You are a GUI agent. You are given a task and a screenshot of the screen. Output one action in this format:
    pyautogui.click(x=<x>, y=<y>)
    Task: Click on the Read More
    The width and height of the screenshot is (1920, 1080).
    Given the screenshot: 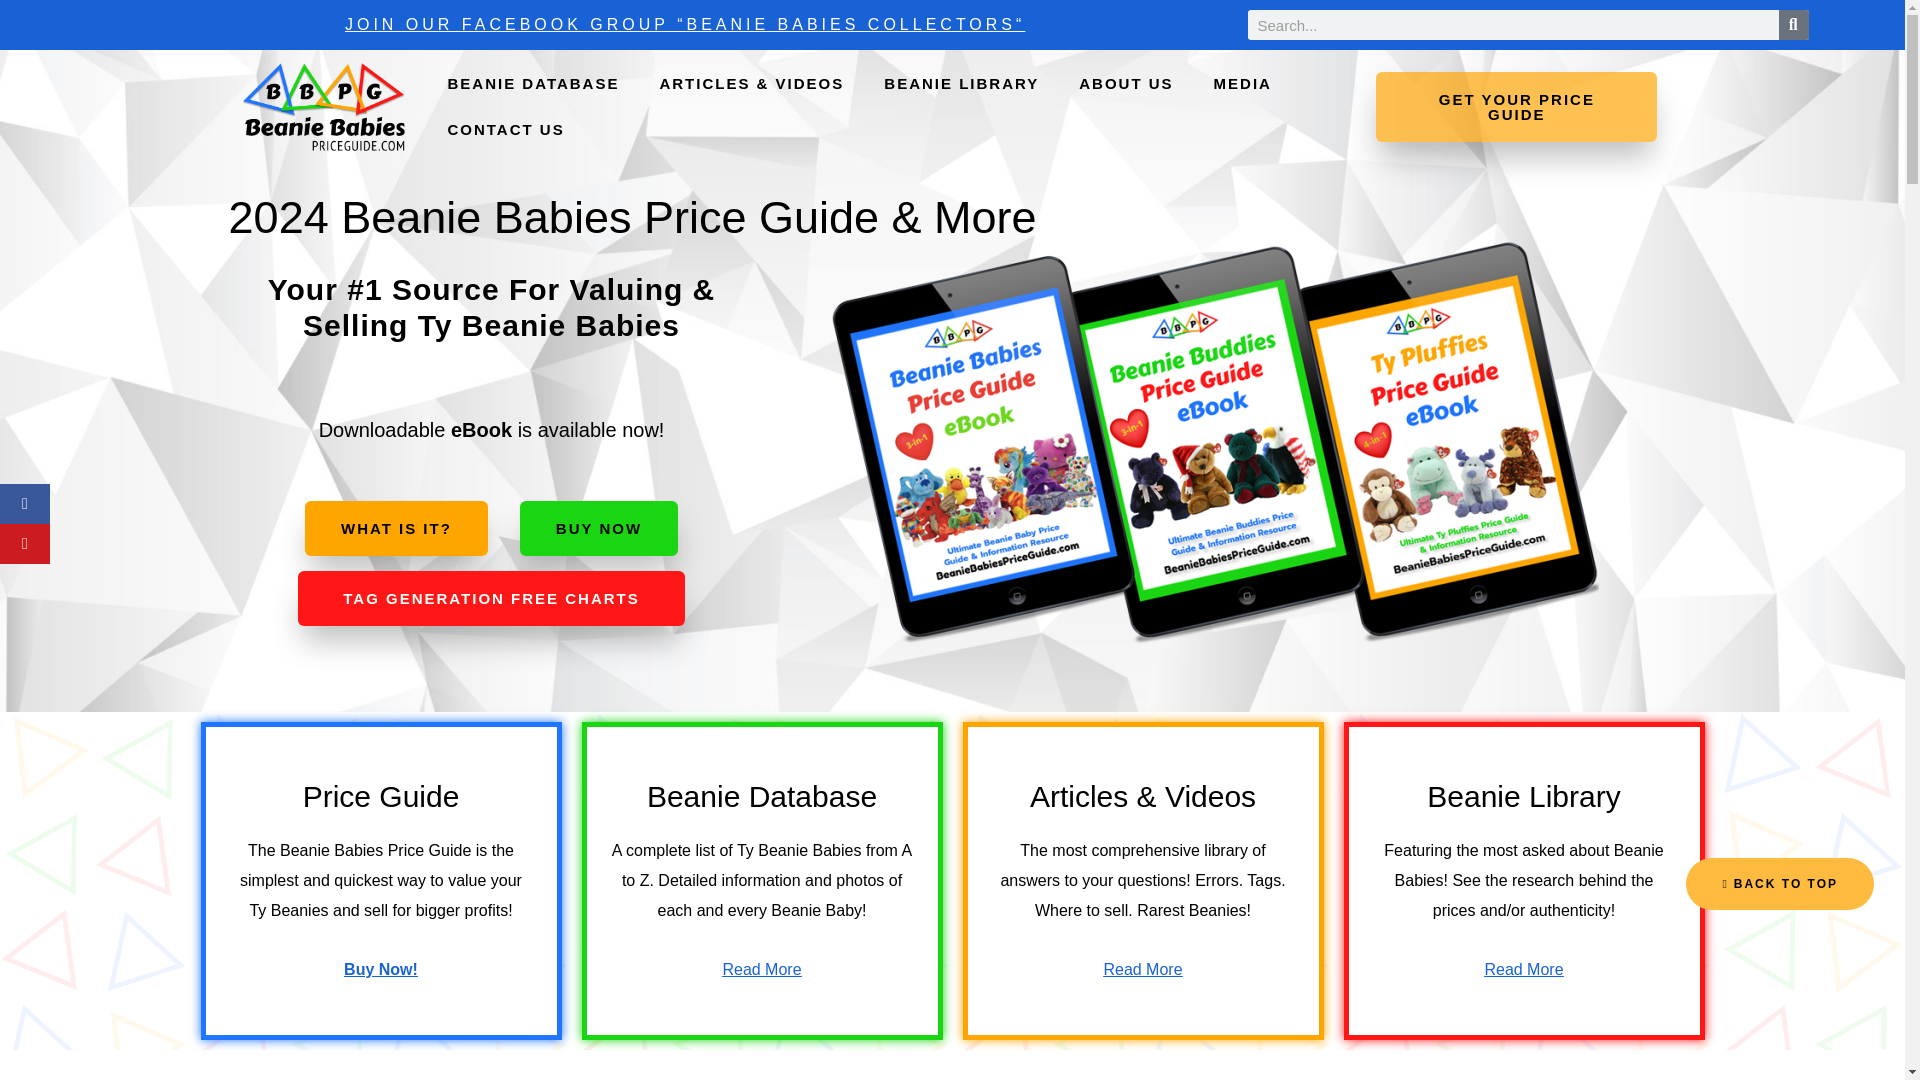 What is the action you would take?
    pyautogui.click(x=1523, y=970)
    